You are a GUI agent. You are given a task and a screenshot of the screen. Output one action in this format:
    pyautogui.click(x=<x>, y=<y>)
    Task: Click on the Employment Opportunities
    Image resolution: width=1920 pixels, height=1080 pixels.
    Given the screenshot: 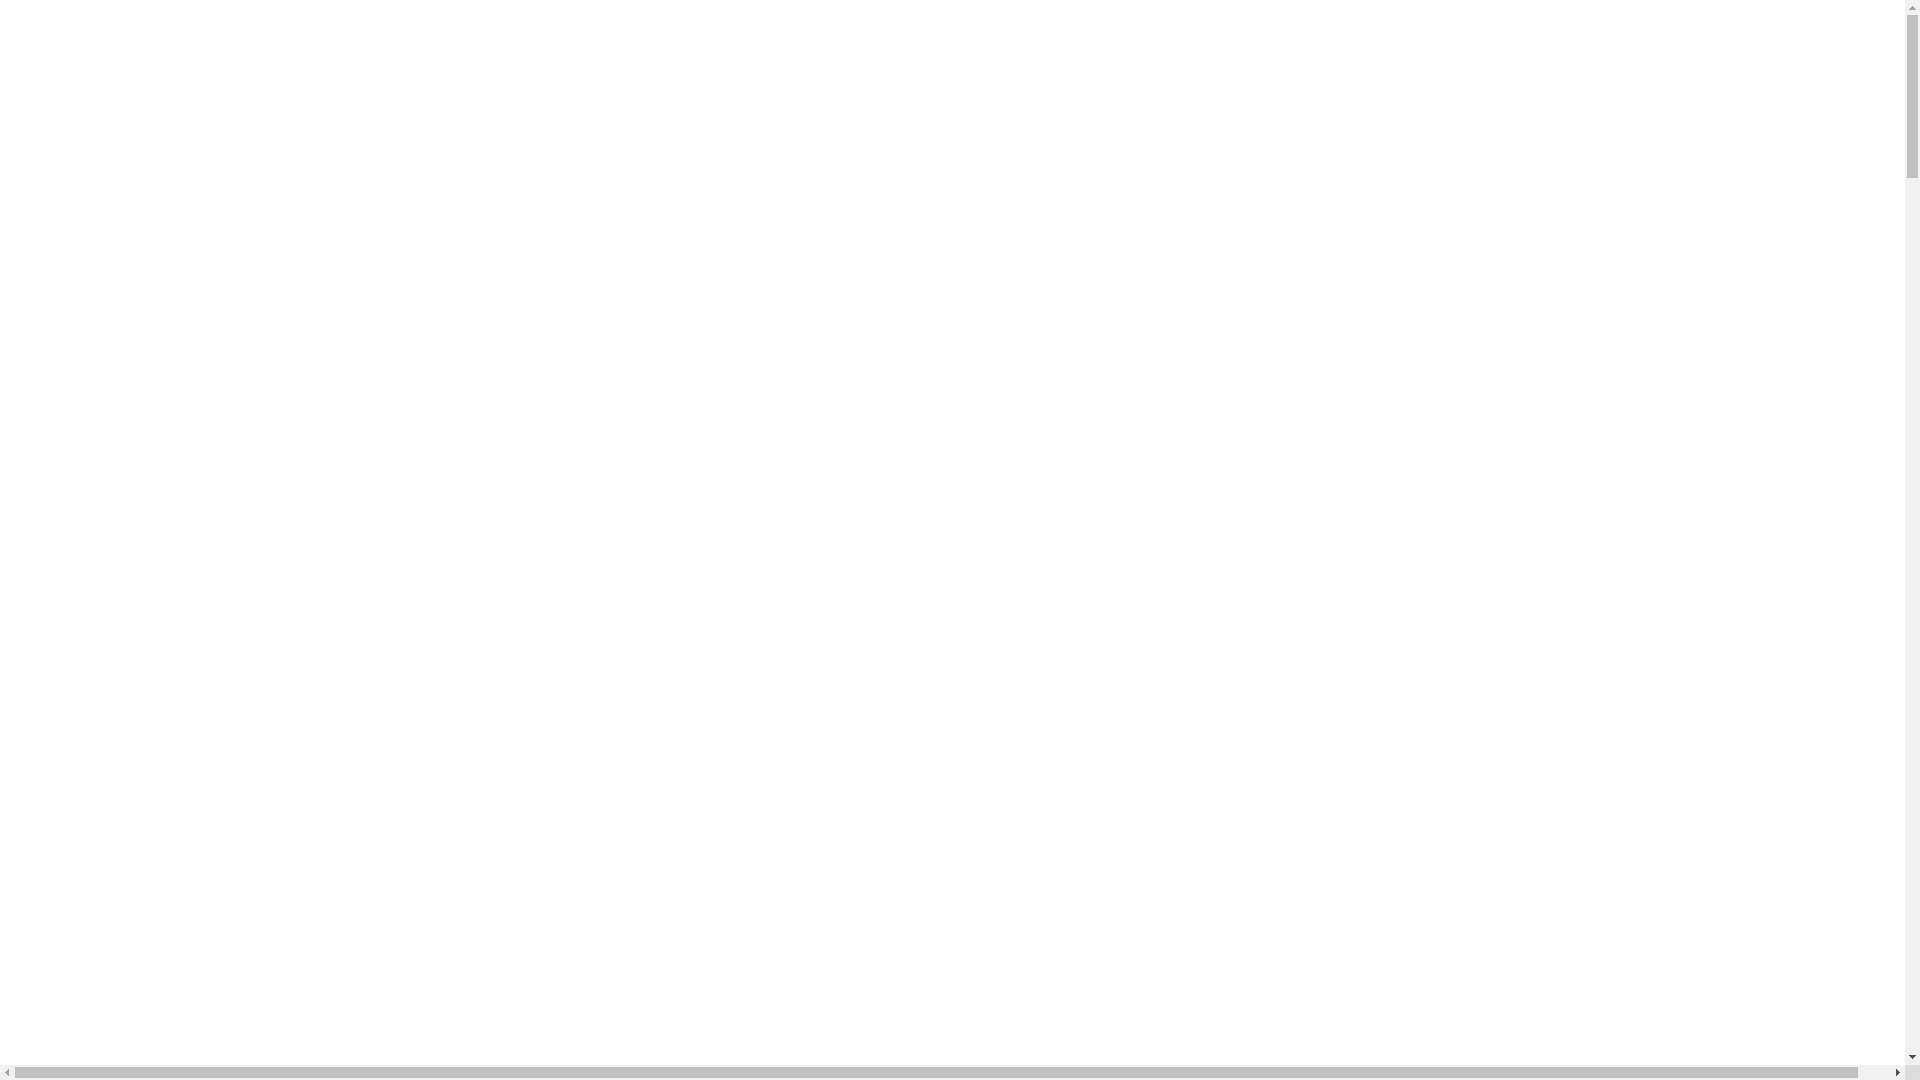 What is the action you would take?
    pyautogui.click(x=176, y=622)
    